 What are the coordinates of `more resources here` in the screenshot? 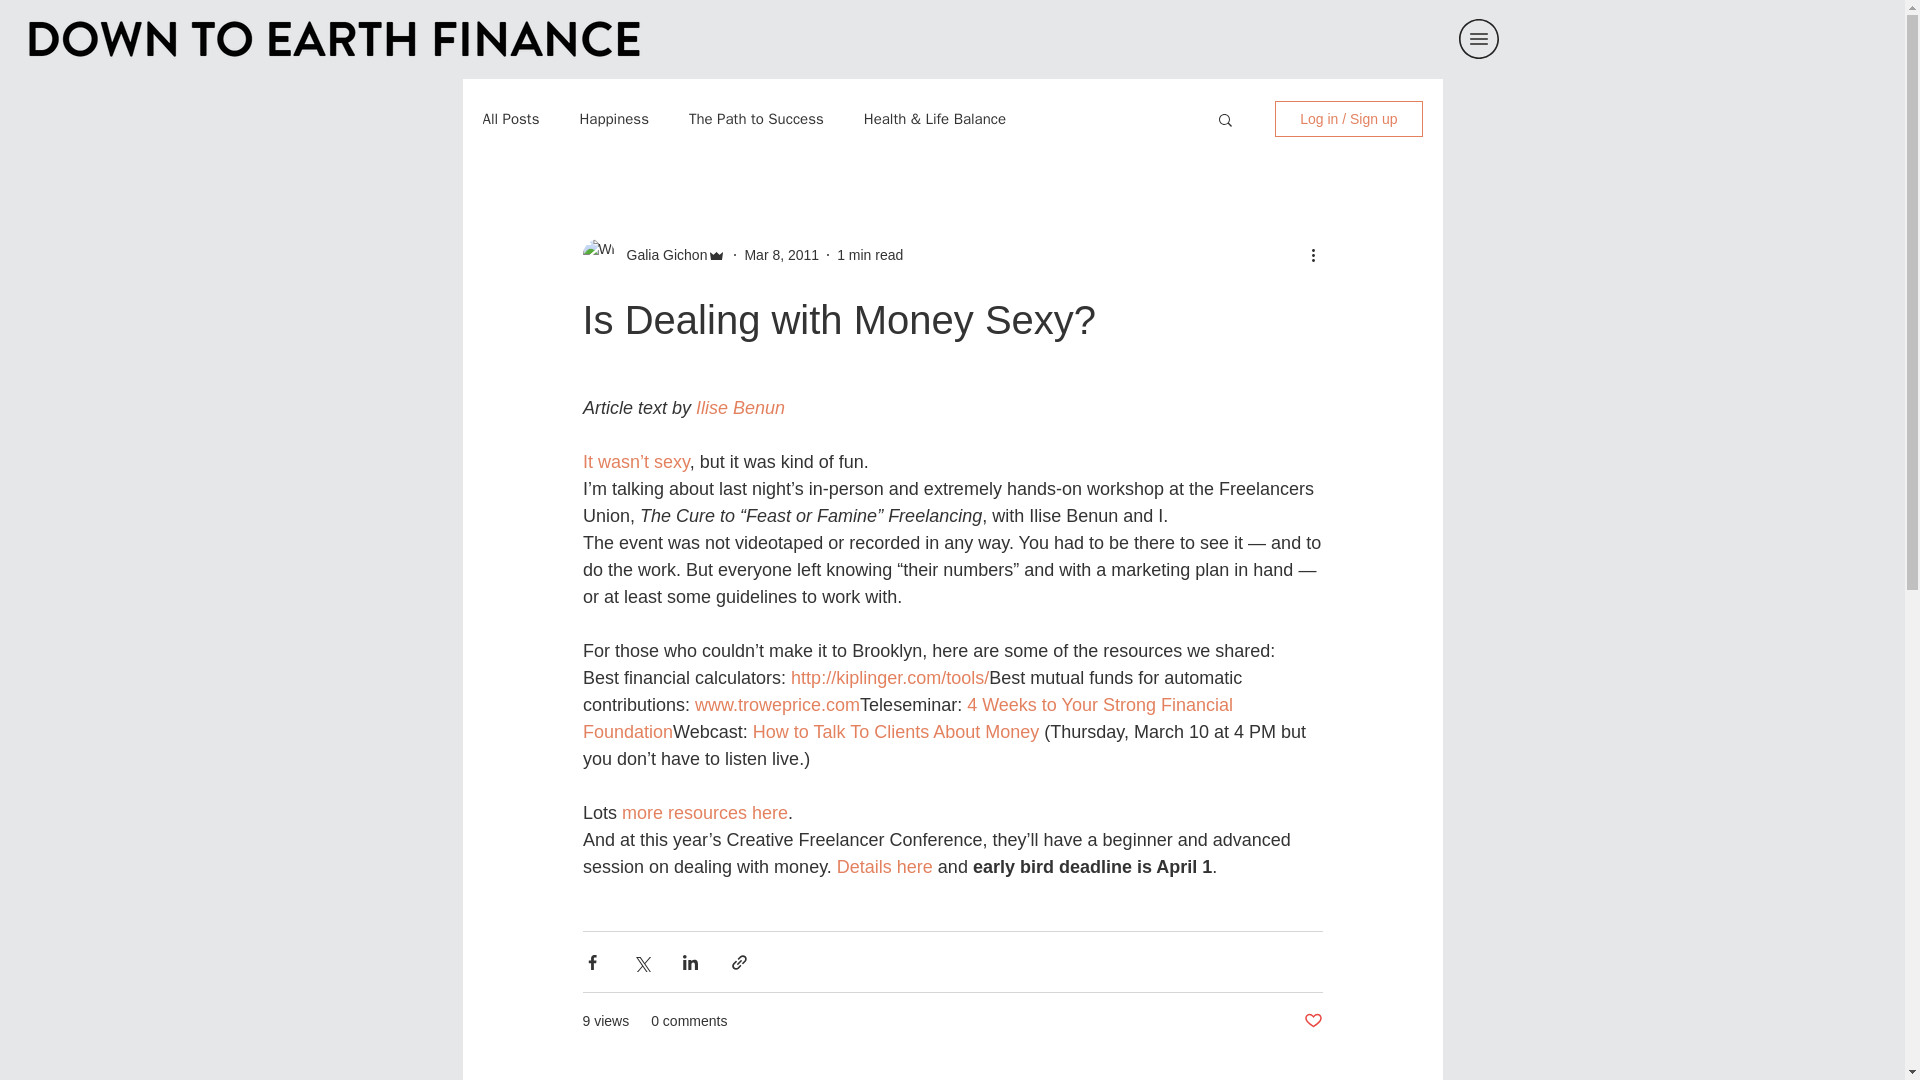 It's located at (704, 812).